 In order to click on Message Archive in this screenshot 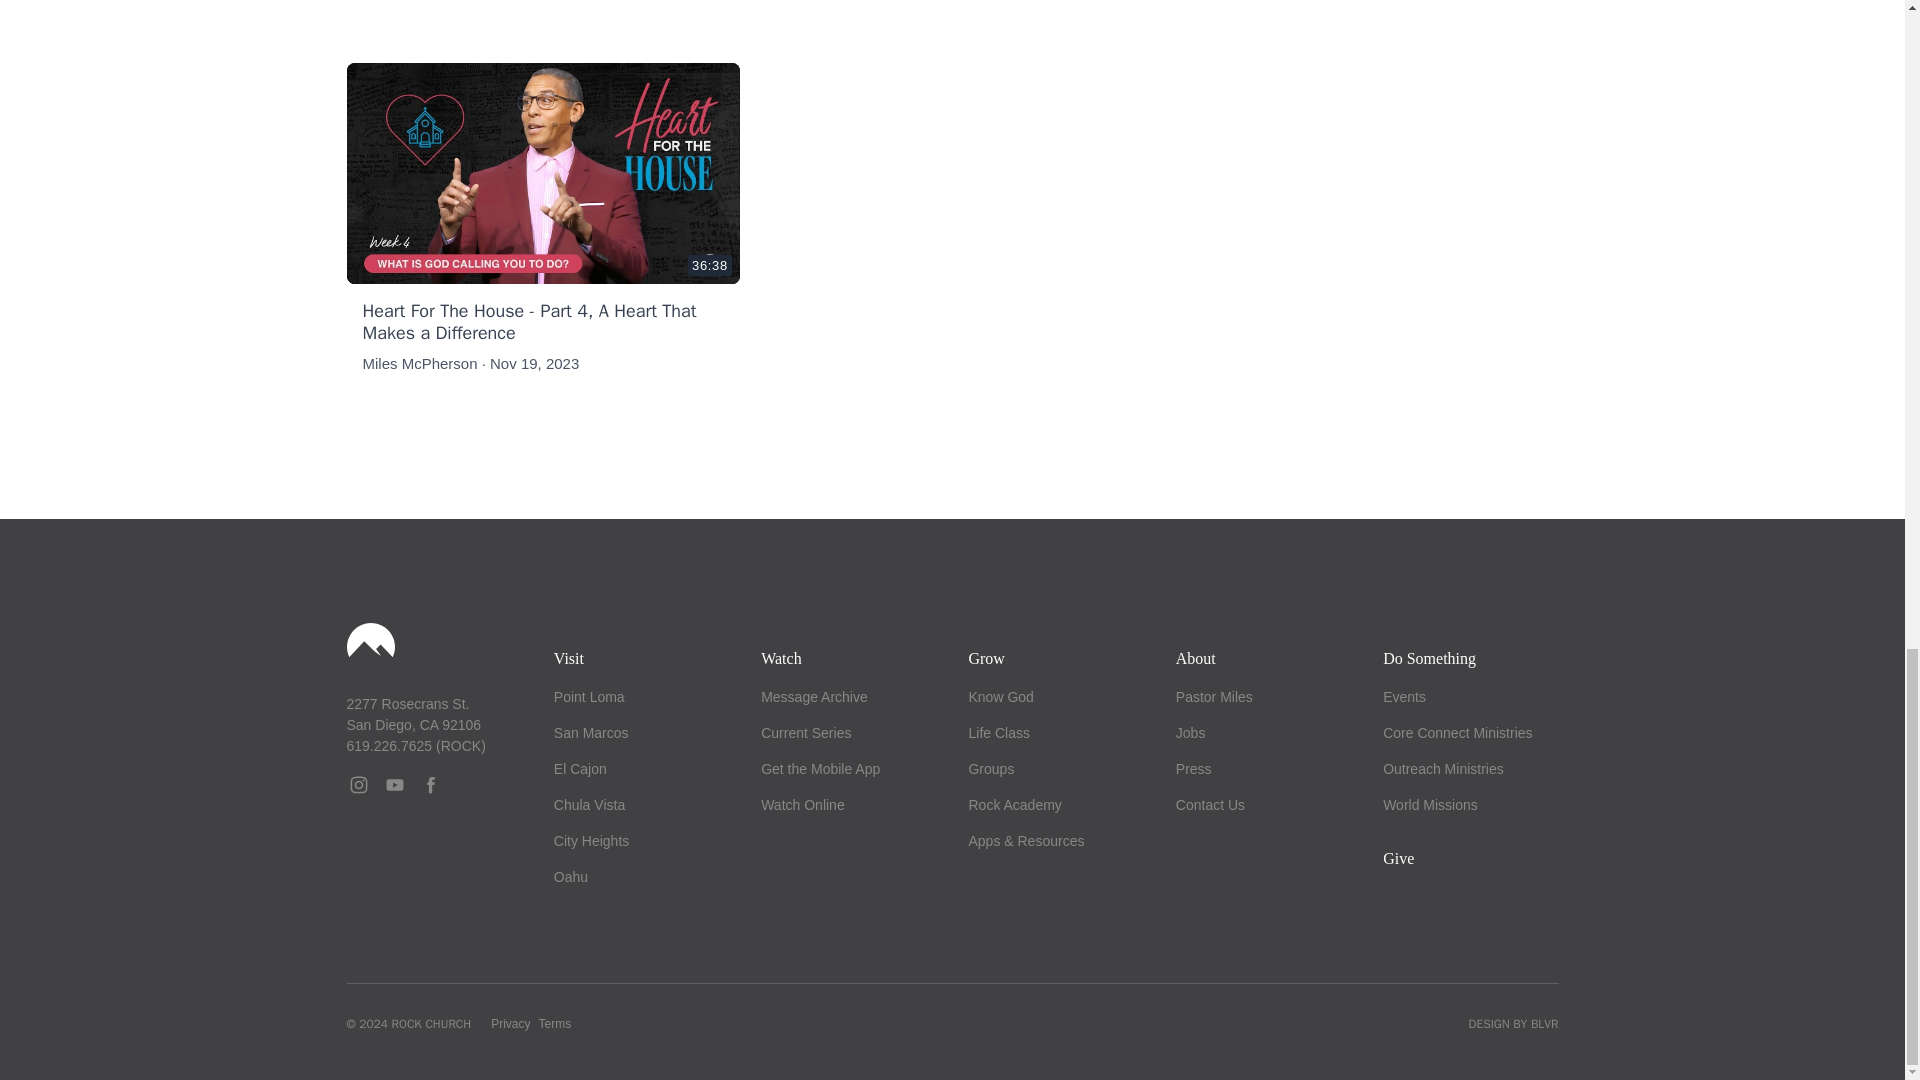, I will do `click(814, 697)`.